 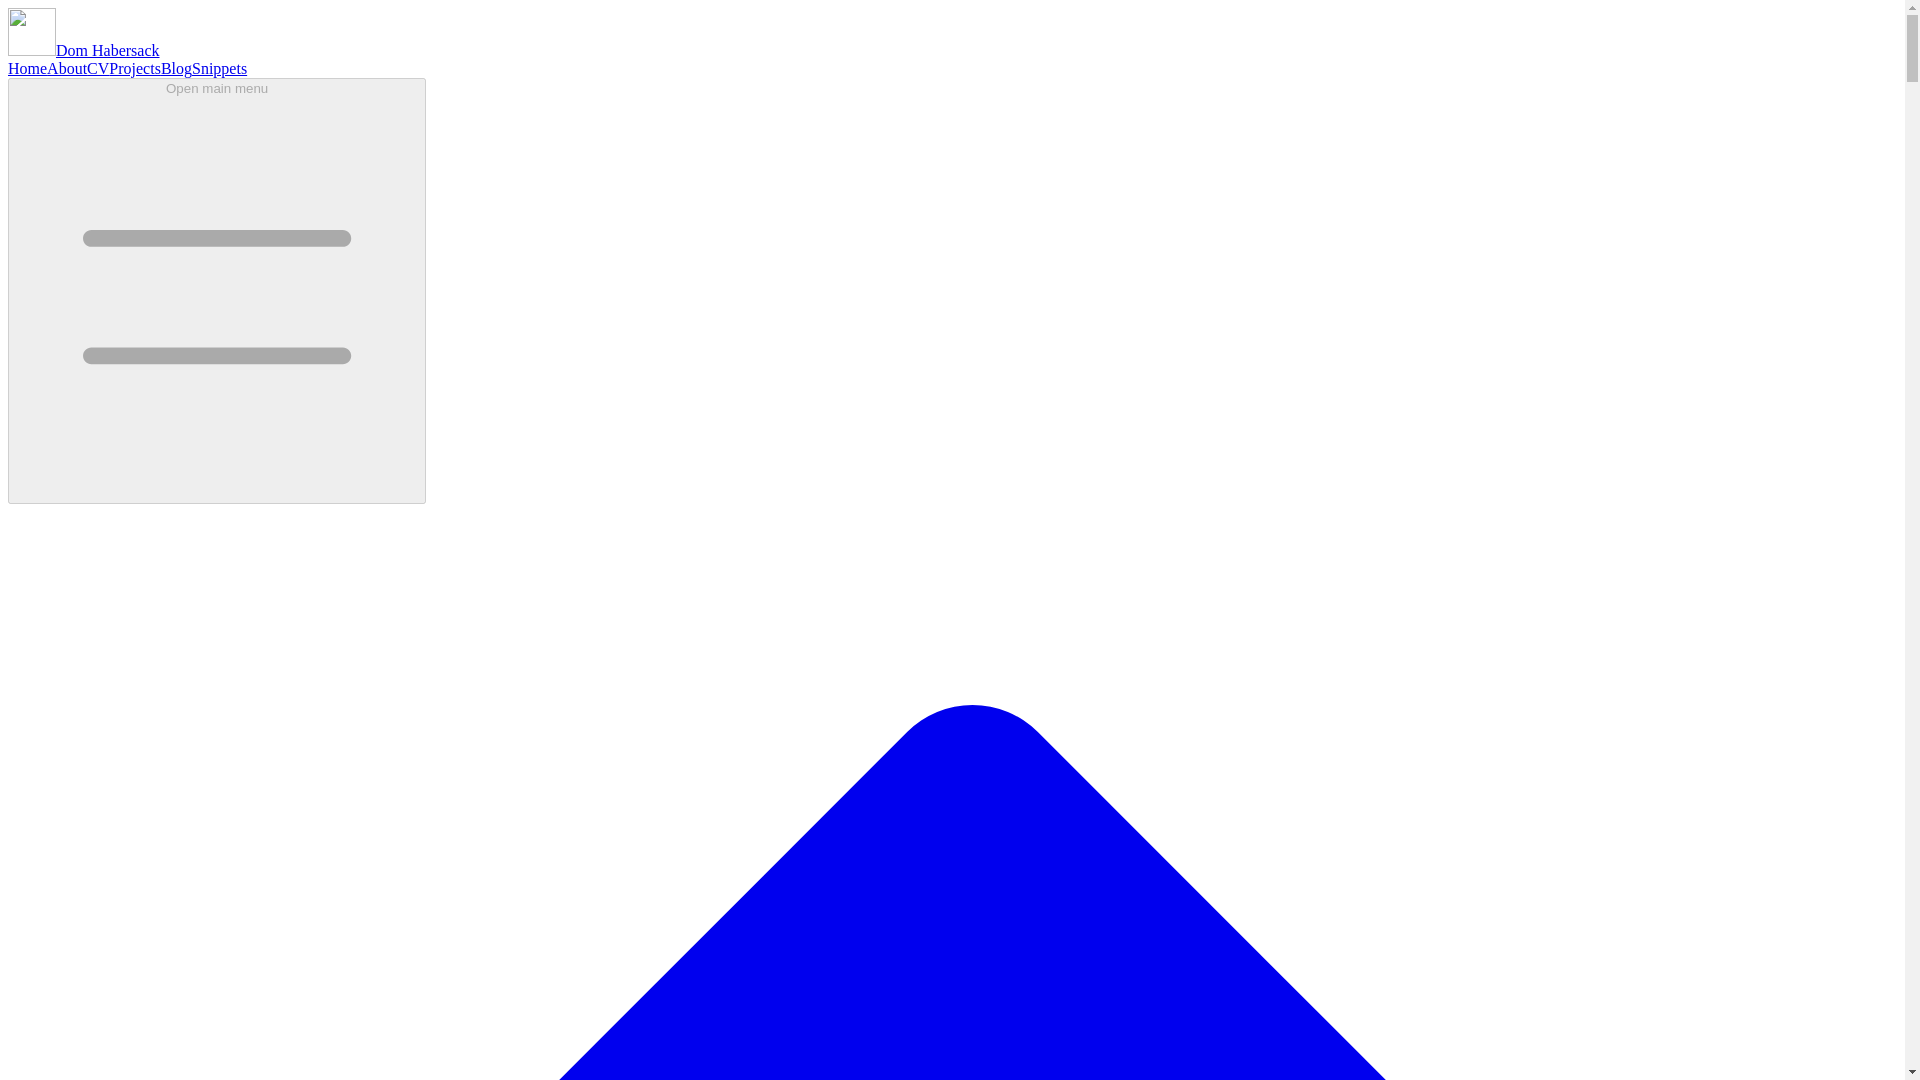 I want to click on About, so click(x=66, y=68).